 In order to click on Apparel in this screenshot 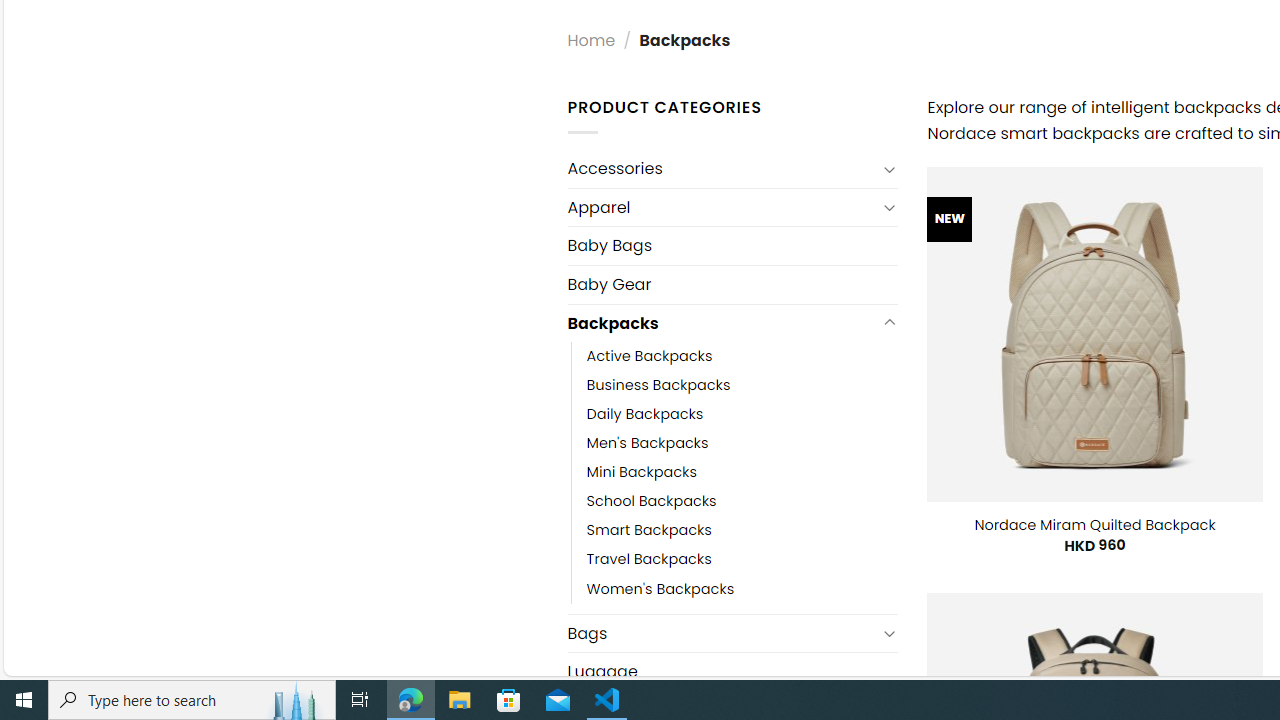, I will do `click(722, 206)`.